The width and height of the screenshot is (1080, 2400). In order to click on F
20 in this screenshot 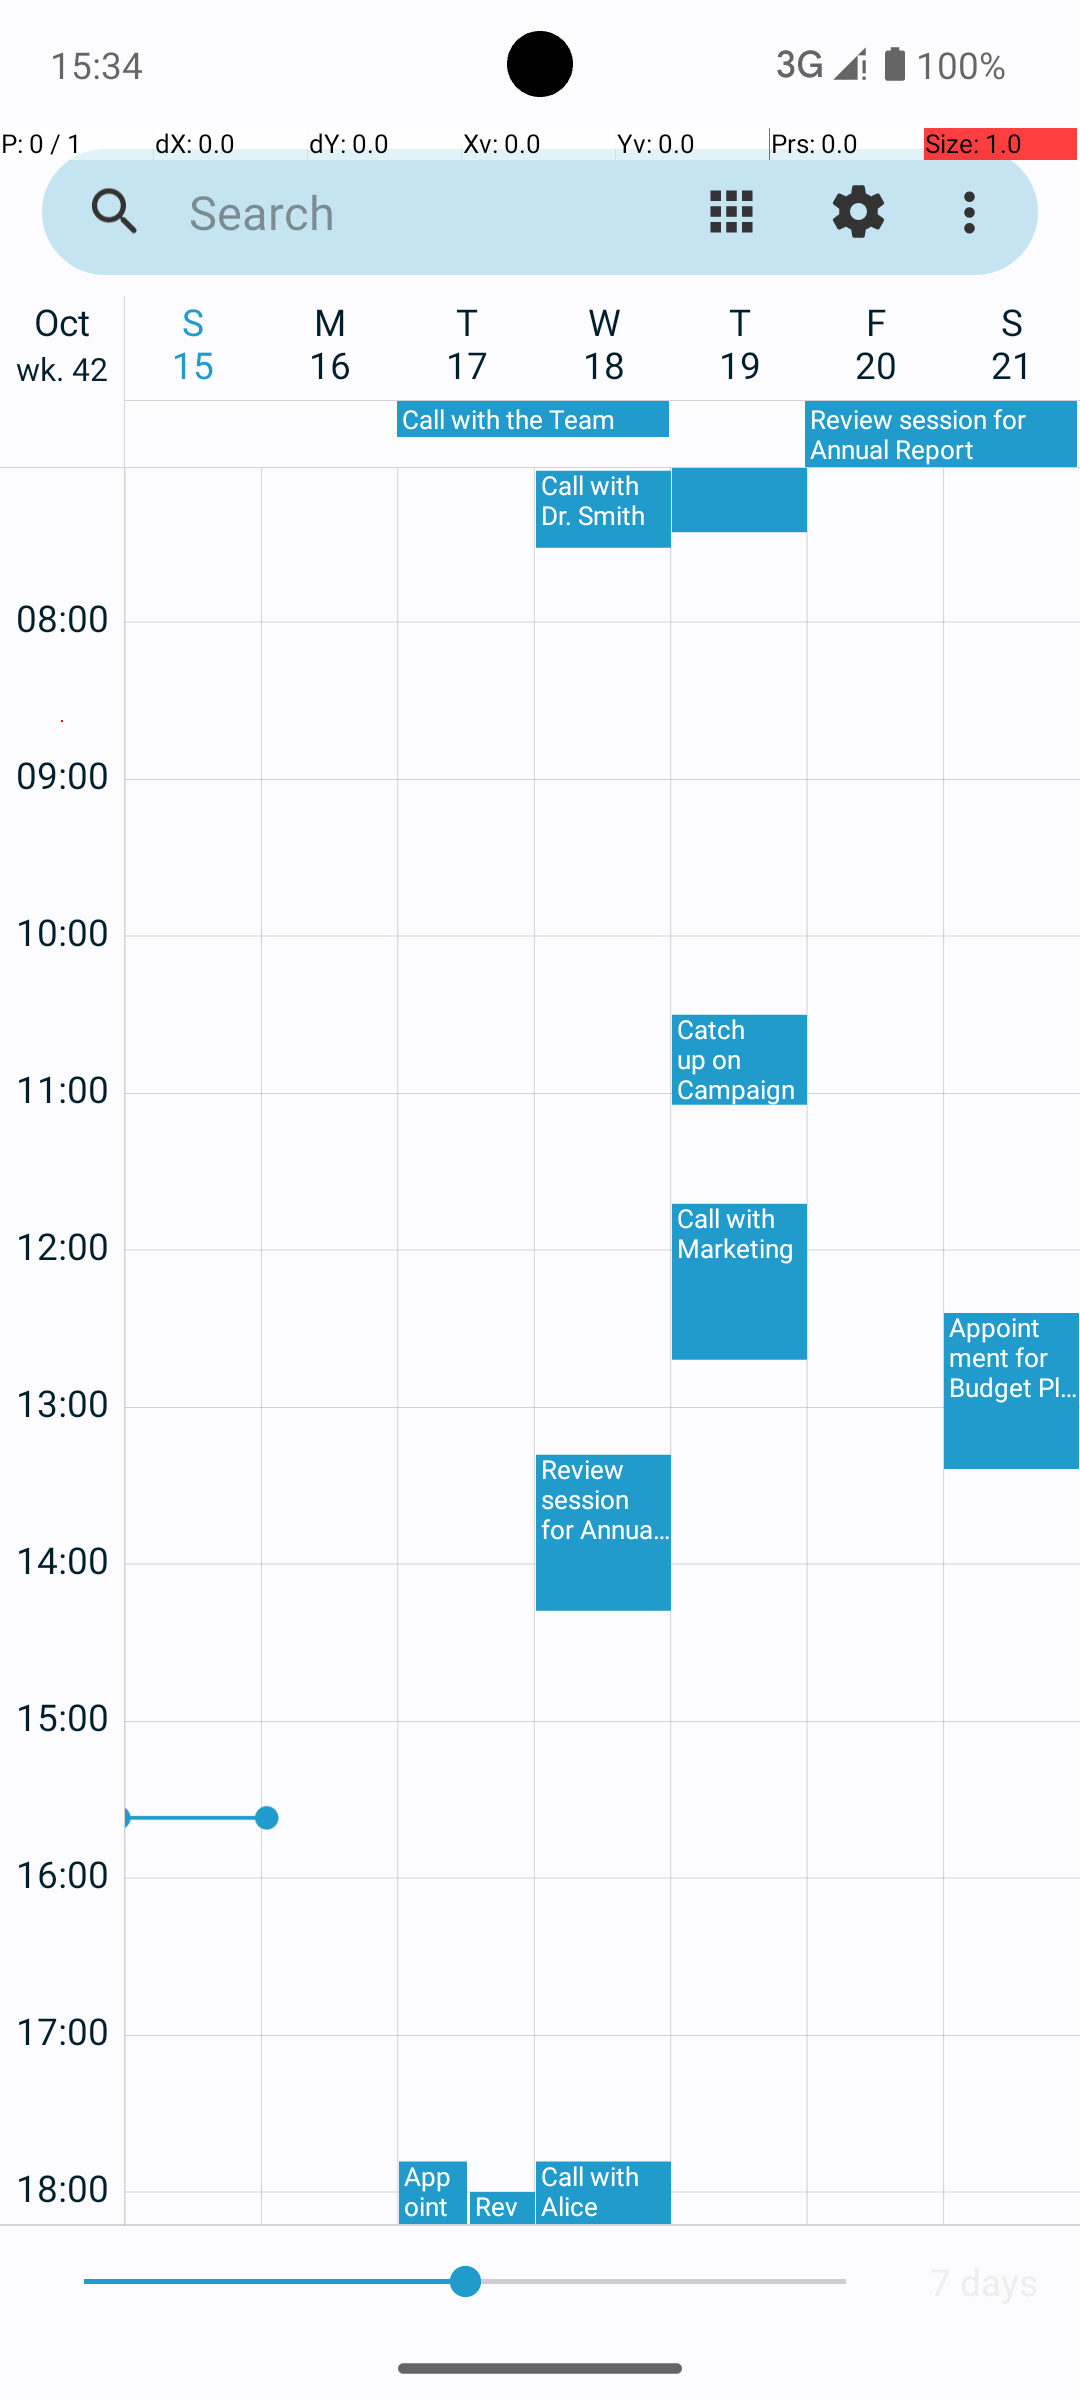, I will do `click(876, 343)`.